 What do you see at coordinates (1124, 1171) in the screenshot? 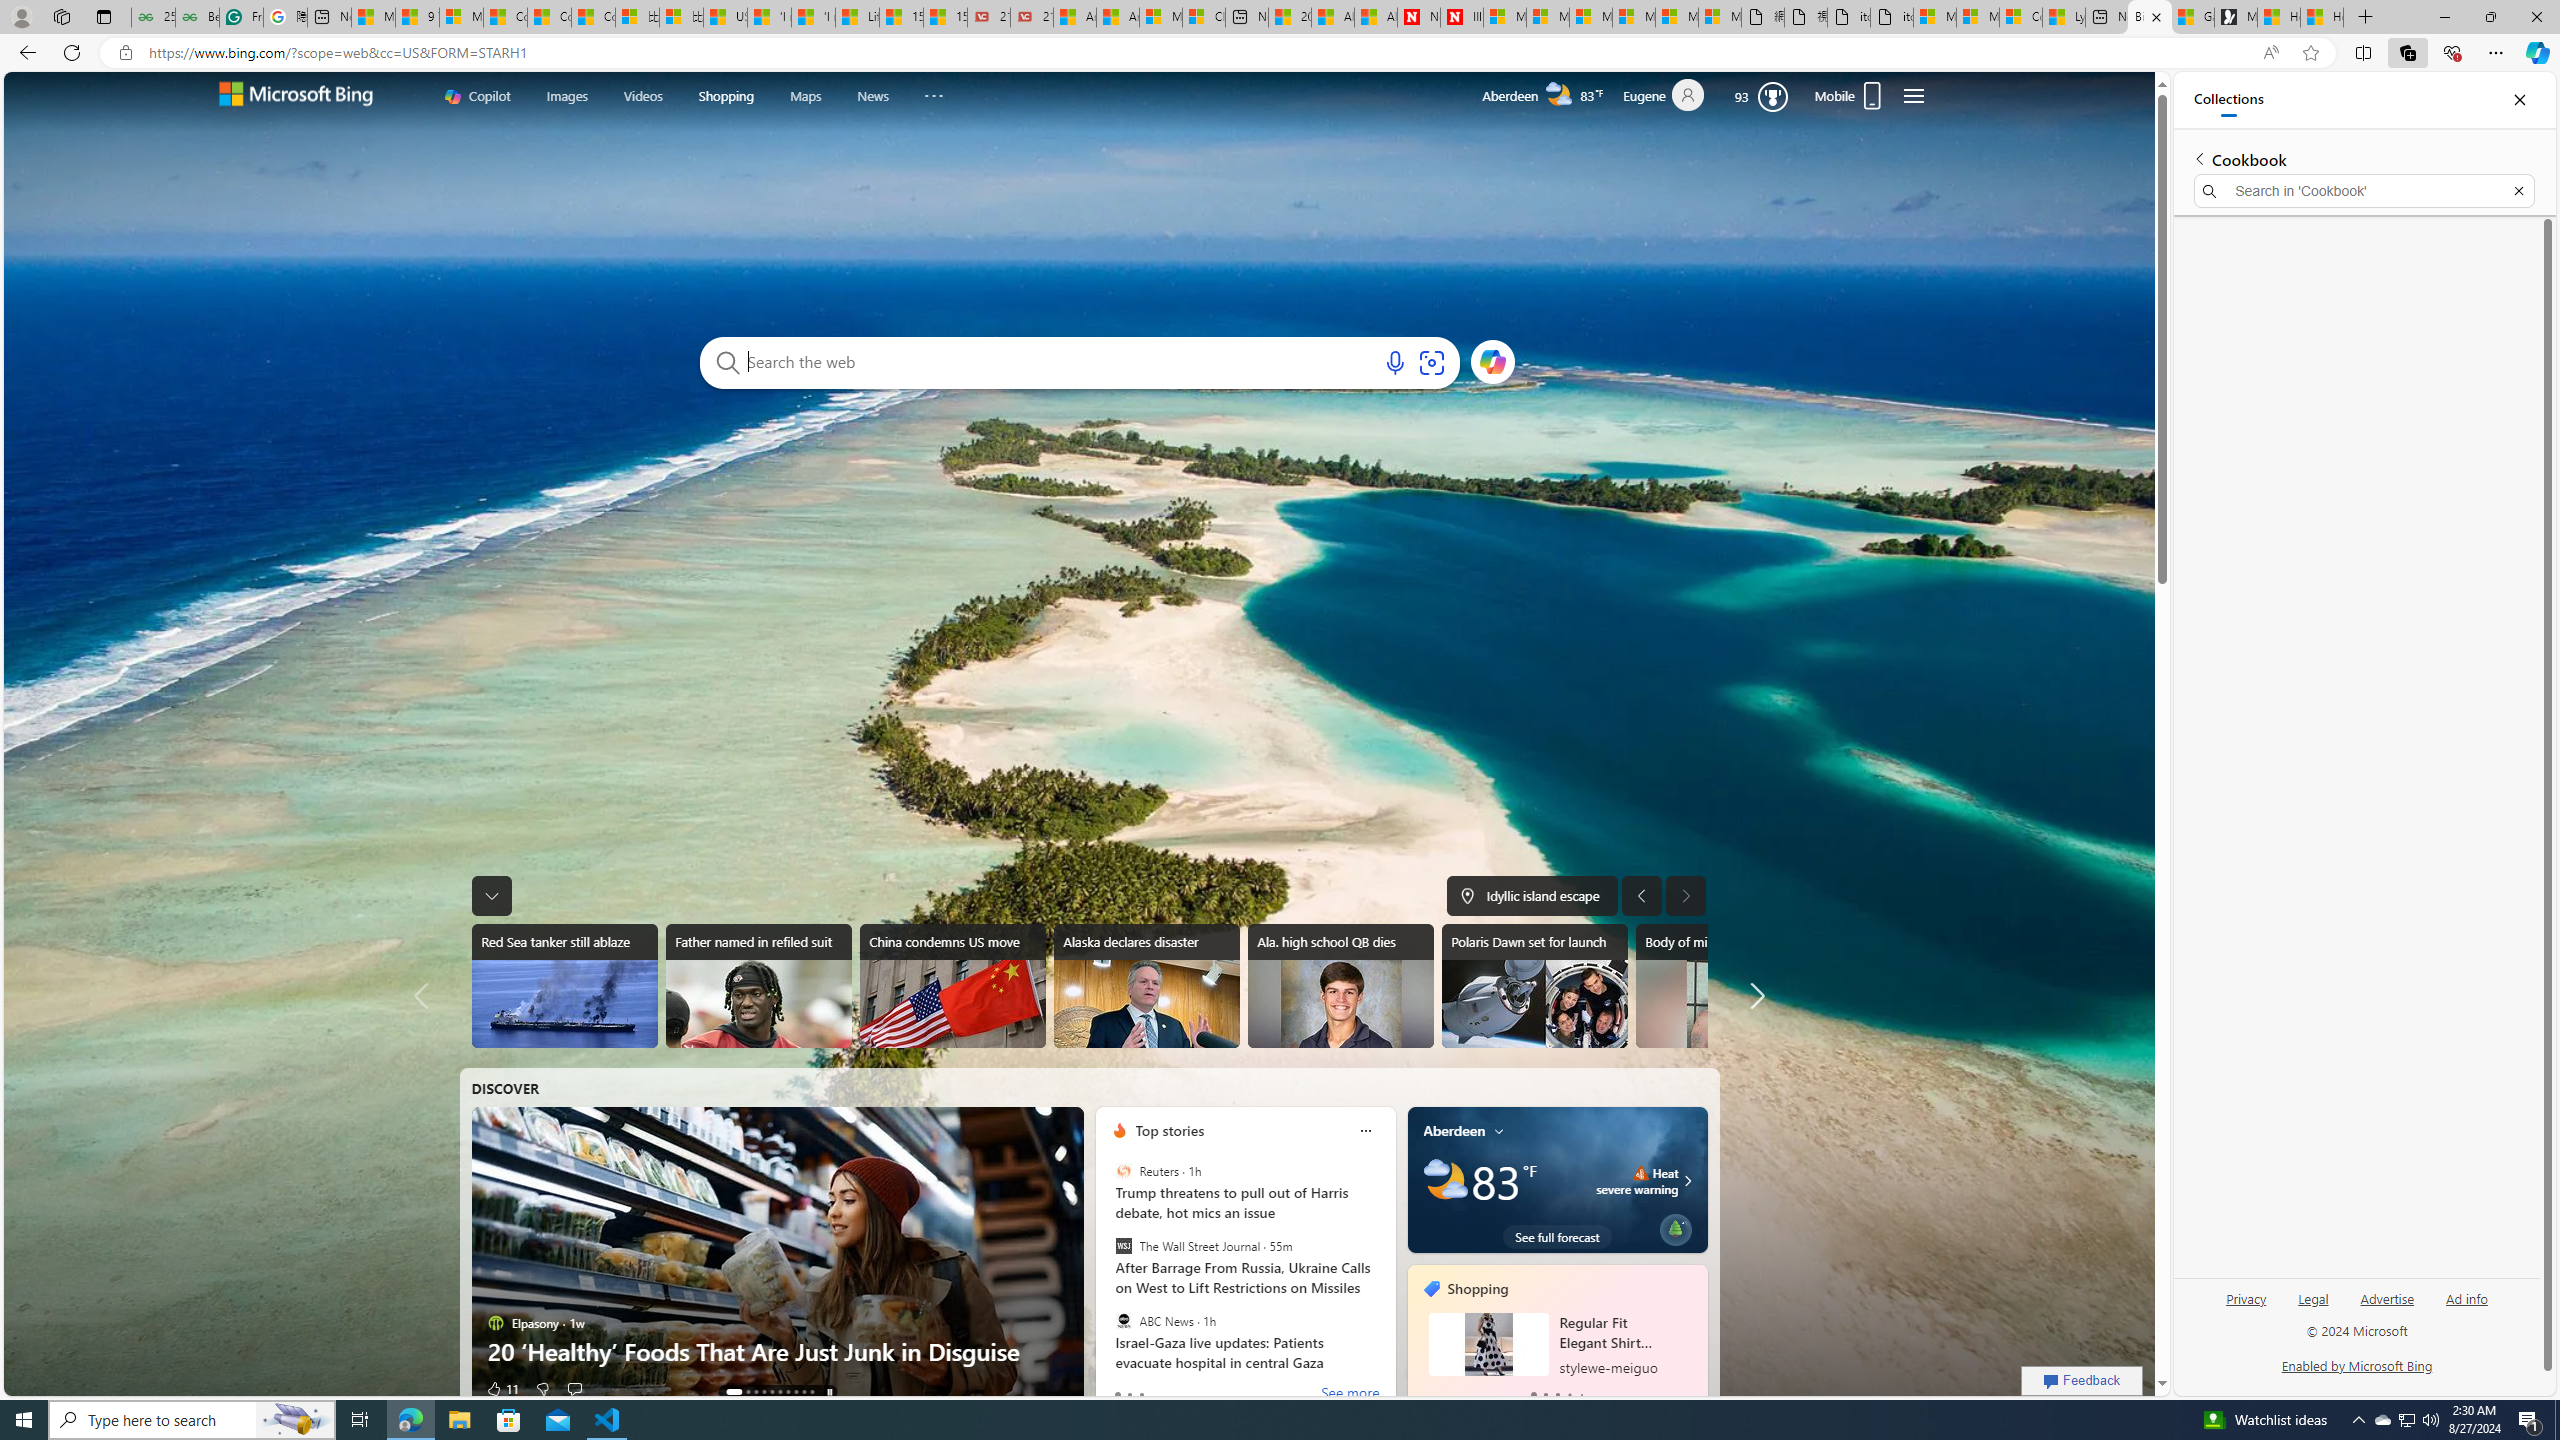
I see `Reuters` at bounding box center [1124, 1171].